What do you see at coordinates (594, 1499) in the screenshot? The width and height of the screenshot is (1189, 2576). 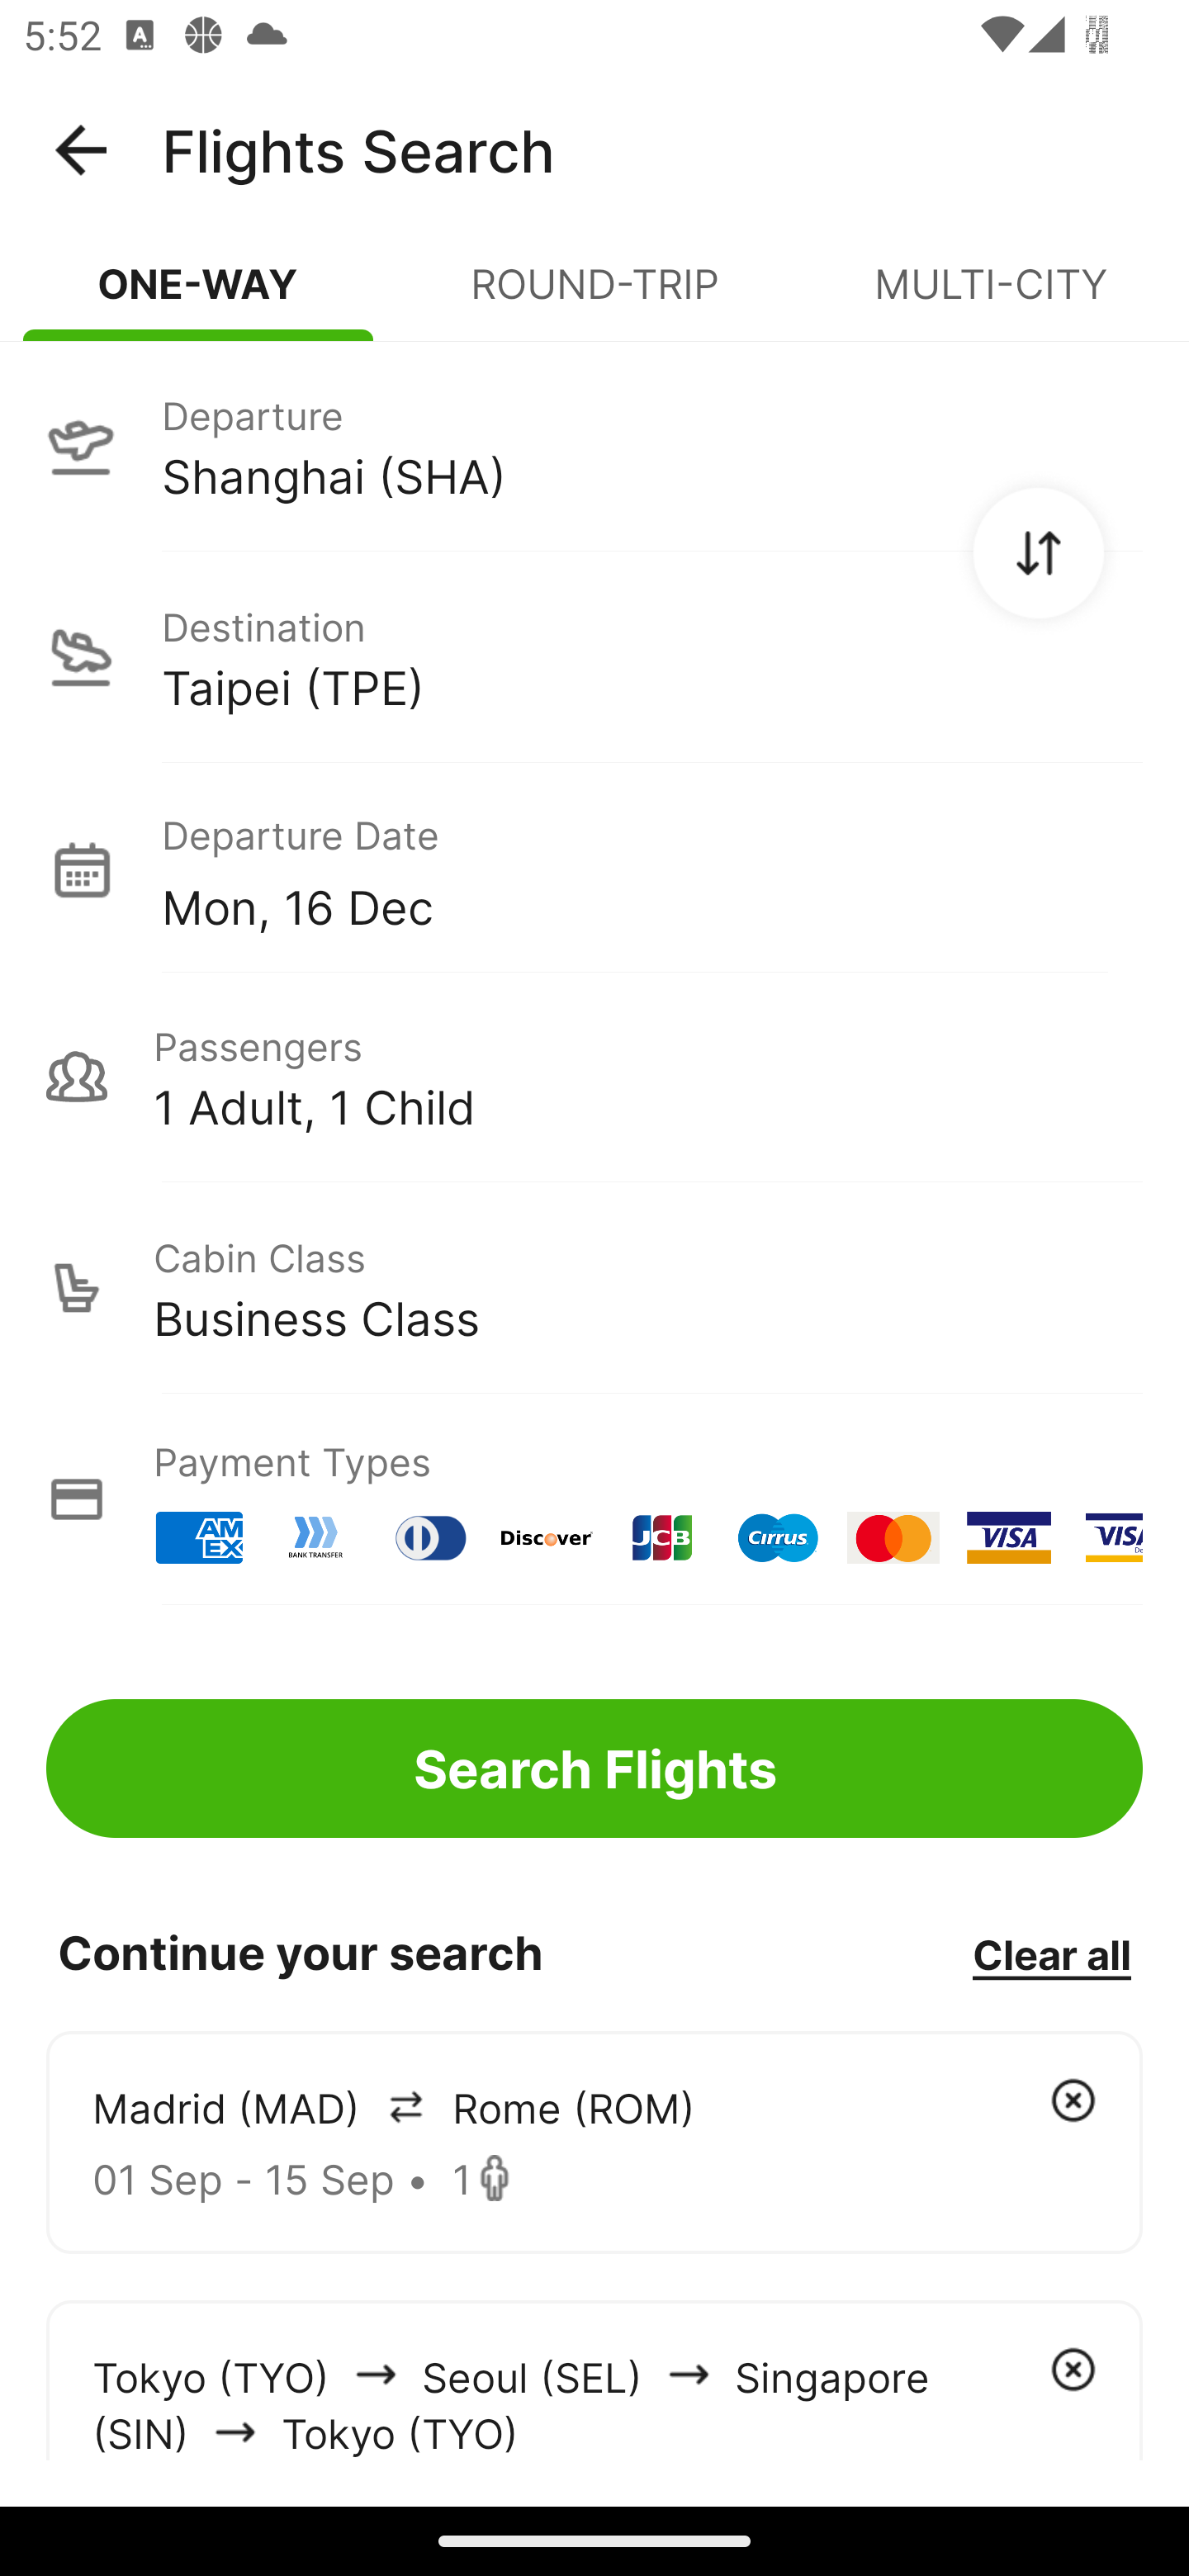 I see `Payment Types` at bounding box center [594, 1499].